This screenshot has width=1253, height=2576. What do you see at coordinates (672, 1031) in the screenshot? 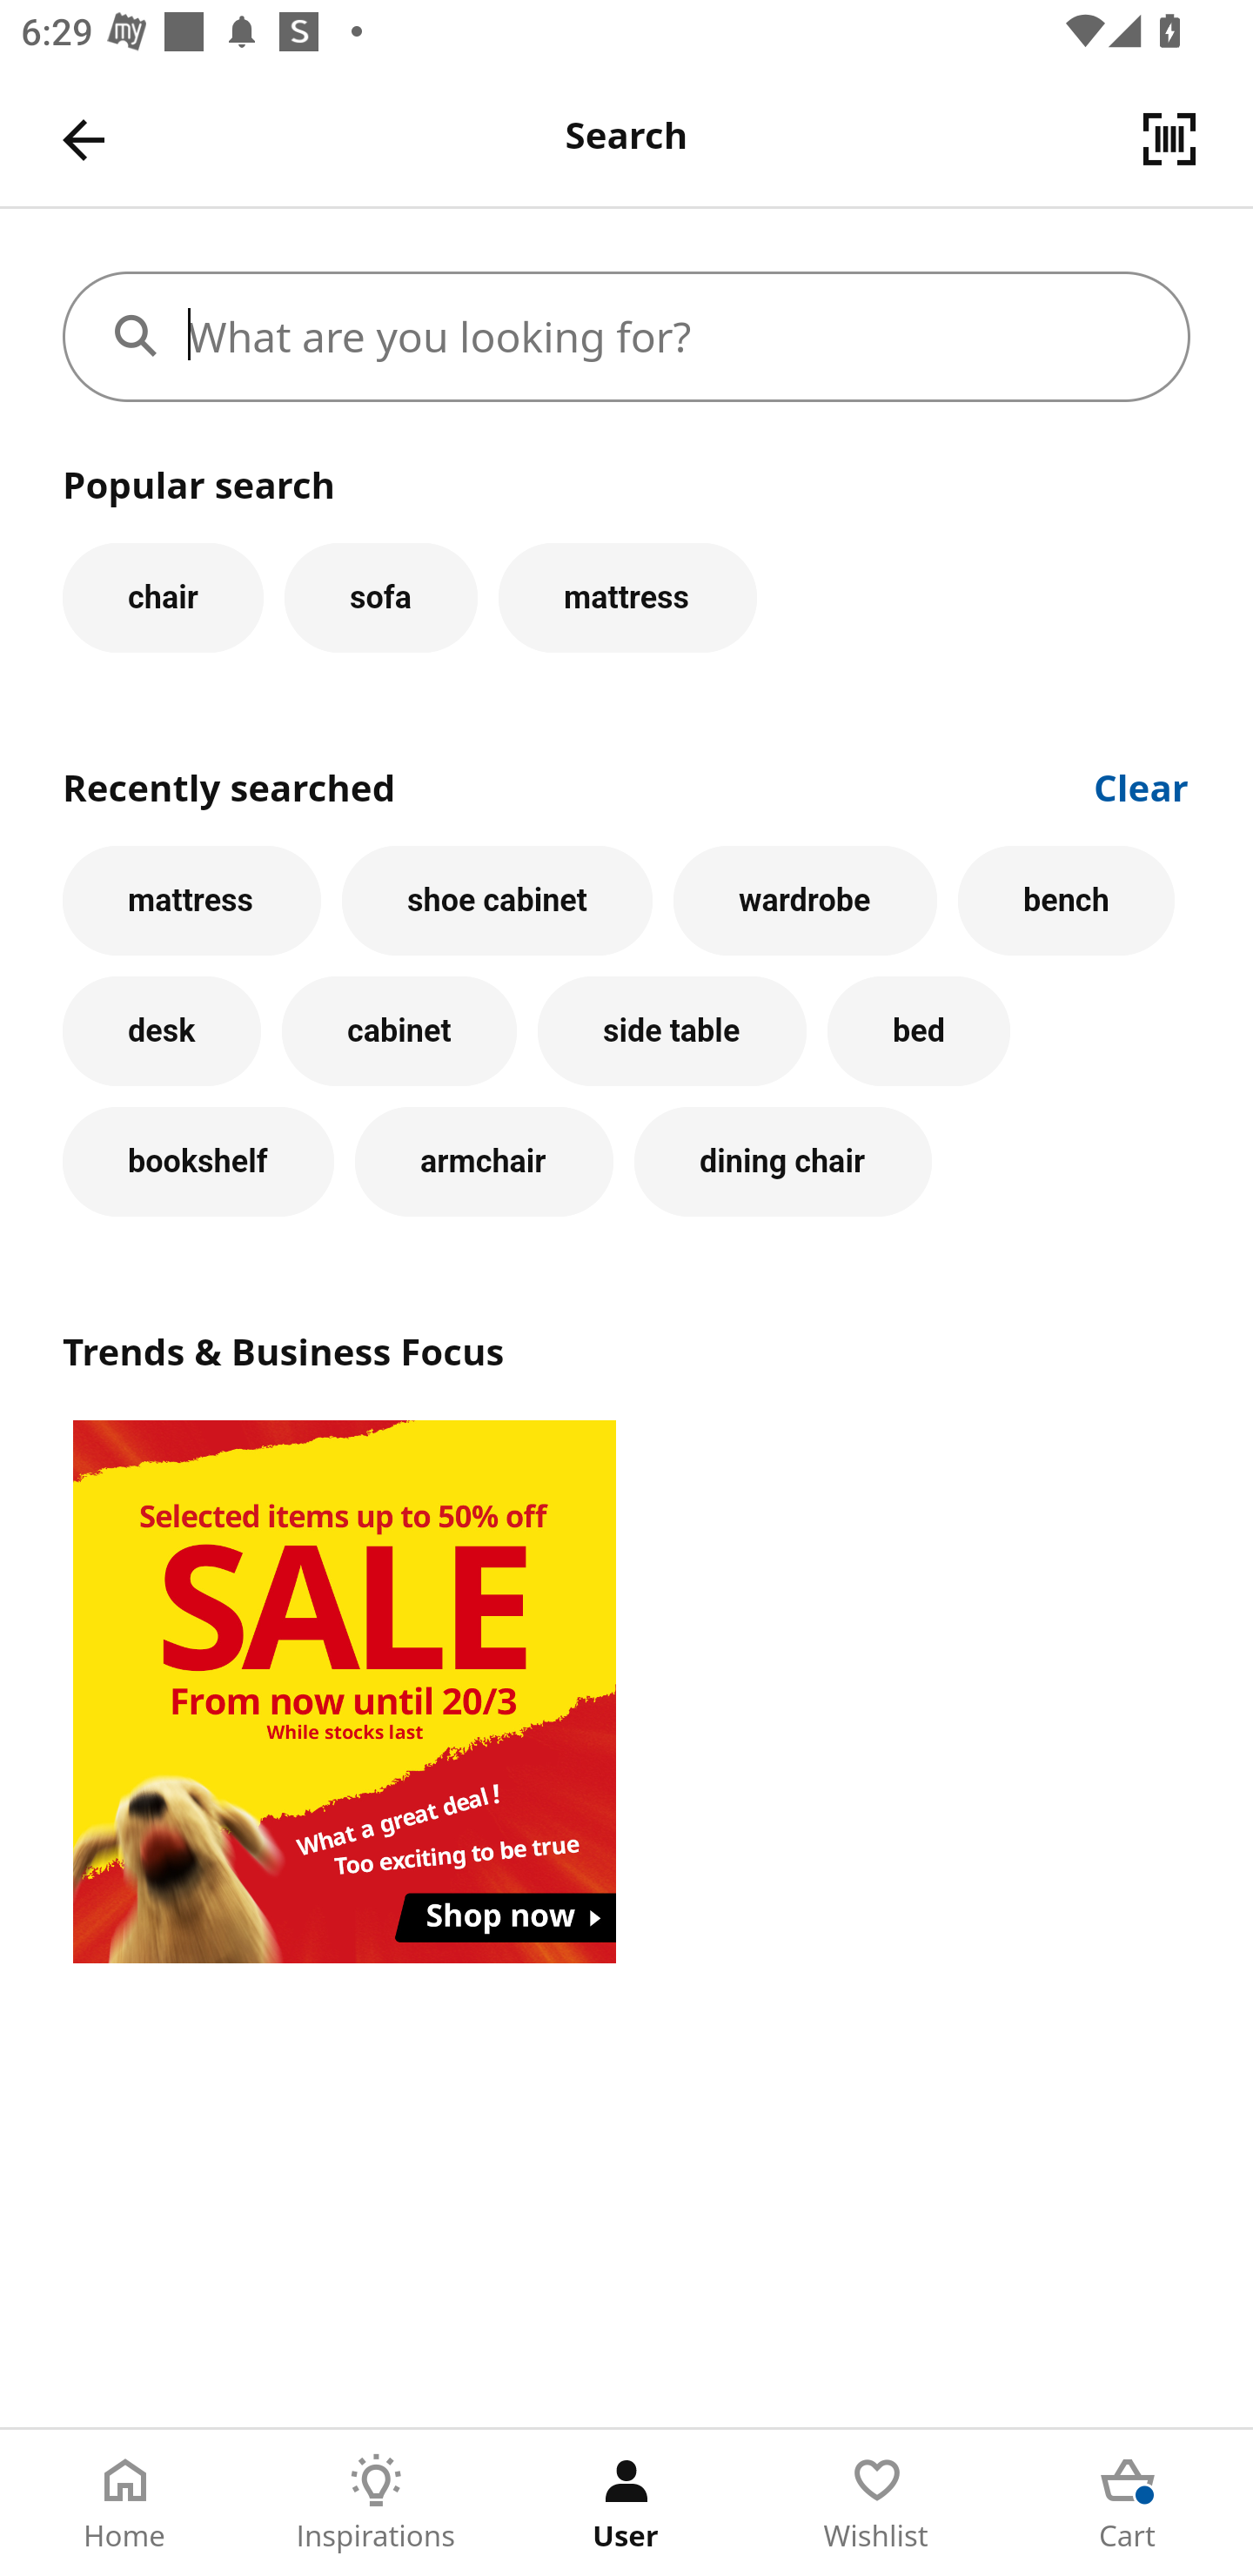
I see `side table` at bounding box center [672, 1031].